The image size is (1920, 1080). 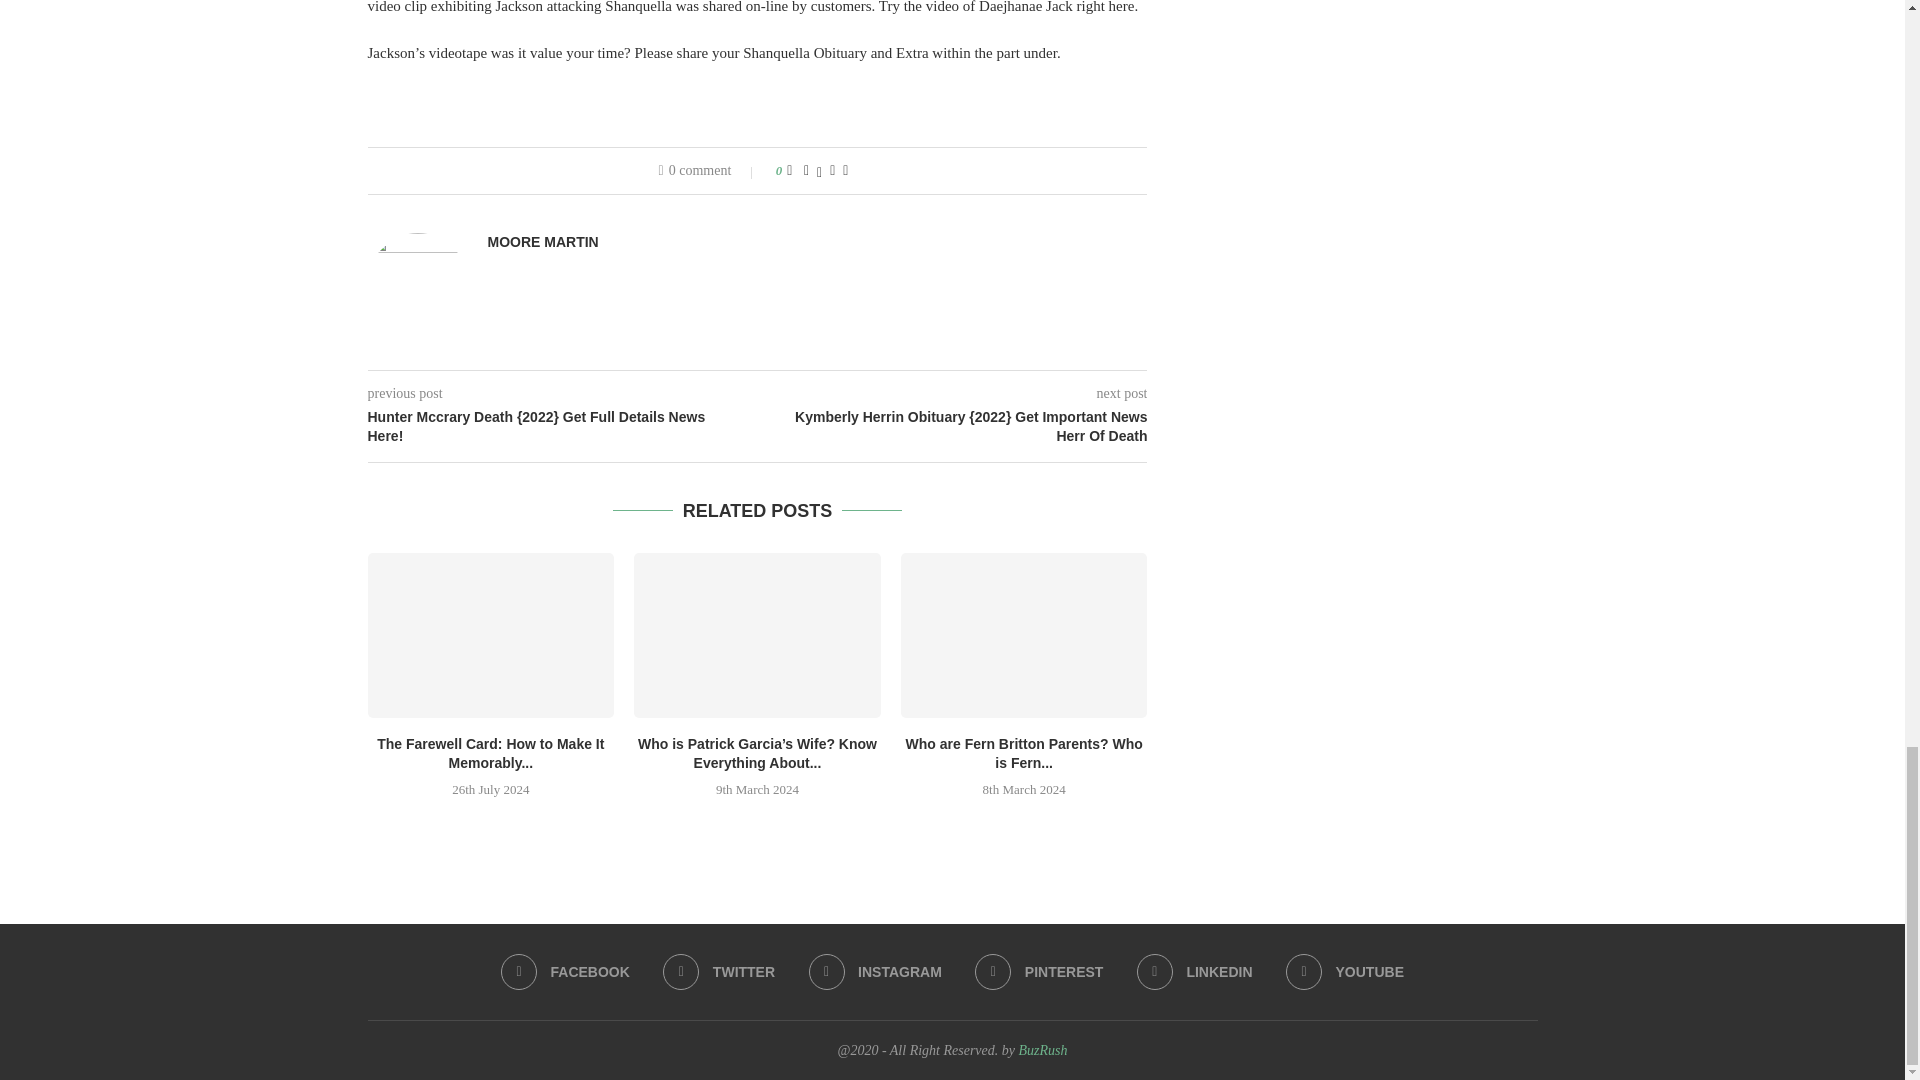 What do you see at coordinates (543, 242) in the screenshot?
I see `MOORE MARTIN` at bounding box center [543, 242].